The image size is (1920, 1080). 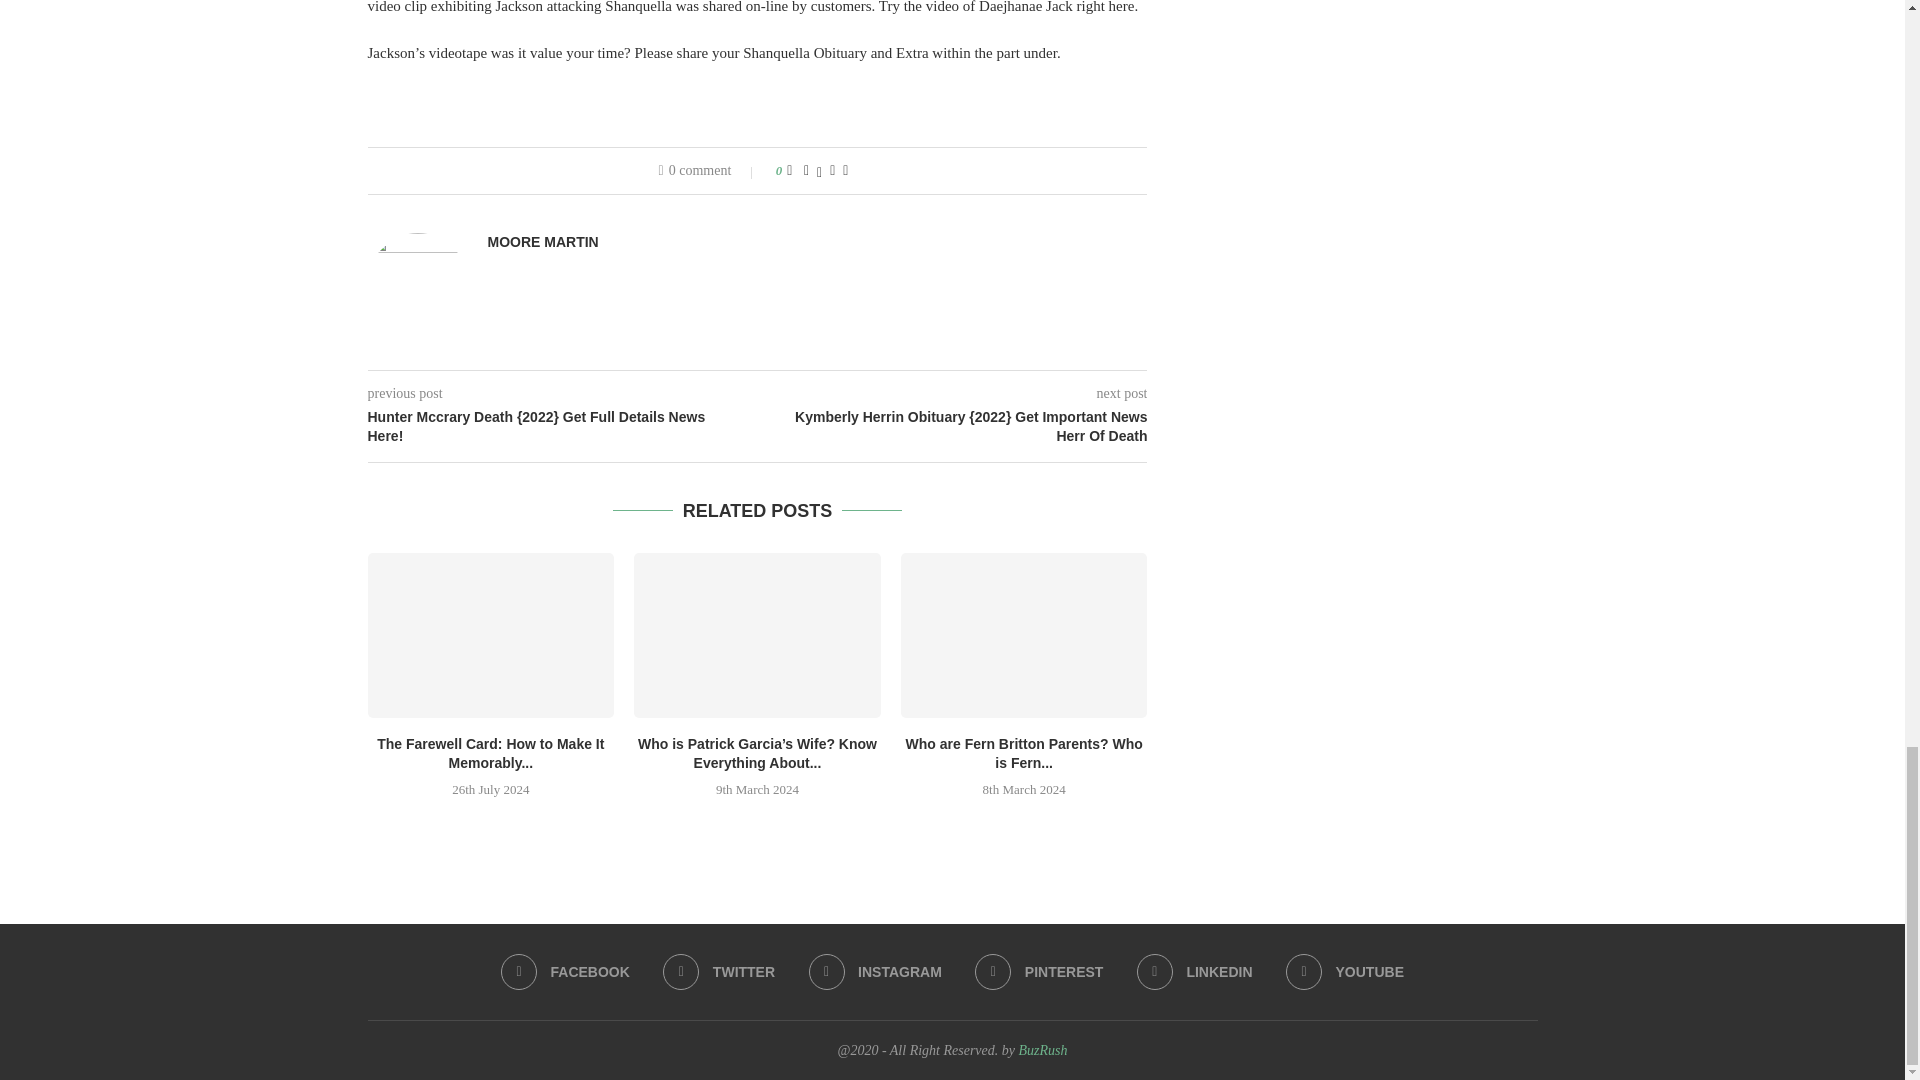 What do you see at coordinates (543, 242) in the screenshot?
I see `MOORE MARTIN` at bounding box center [543, 242].